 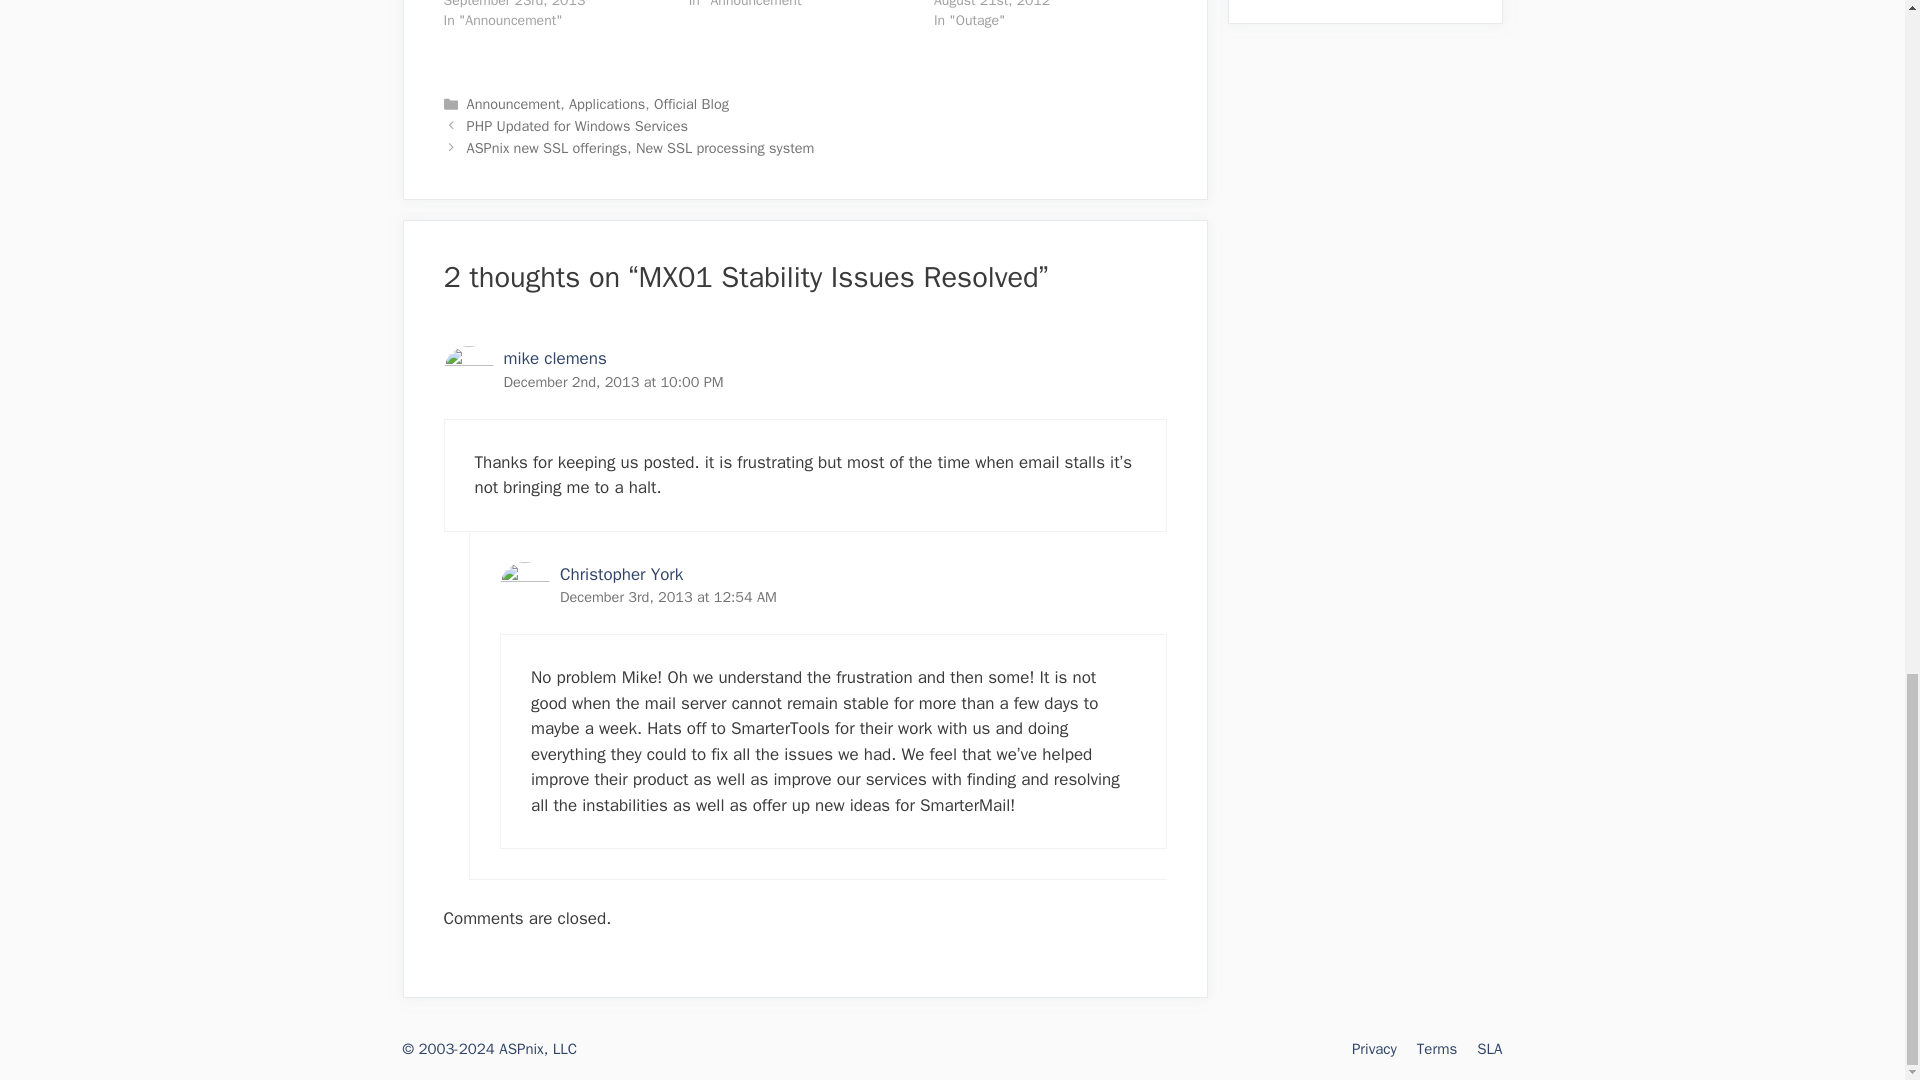 I want to click on Announcement, so click(x=513, y=104).